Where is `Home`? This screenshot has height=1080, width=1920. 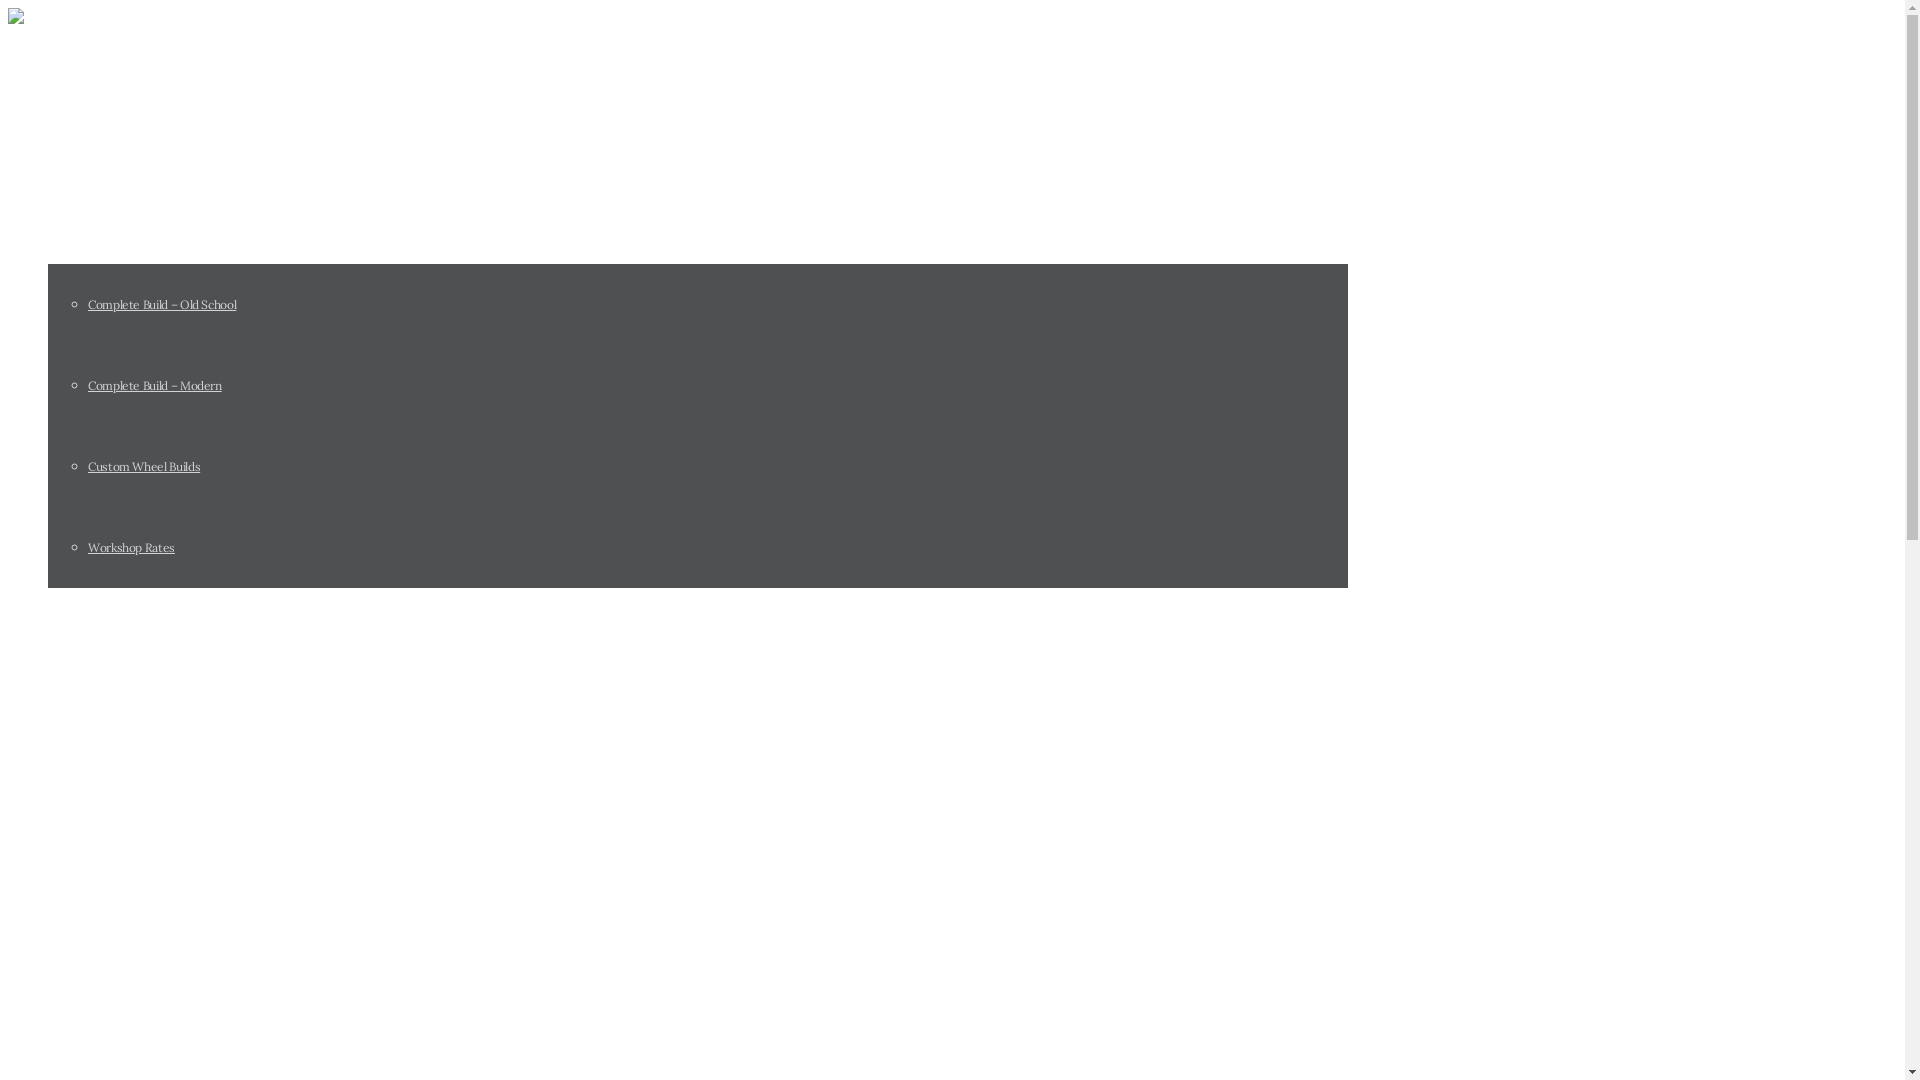
Home is located at coordinates (70, 142).